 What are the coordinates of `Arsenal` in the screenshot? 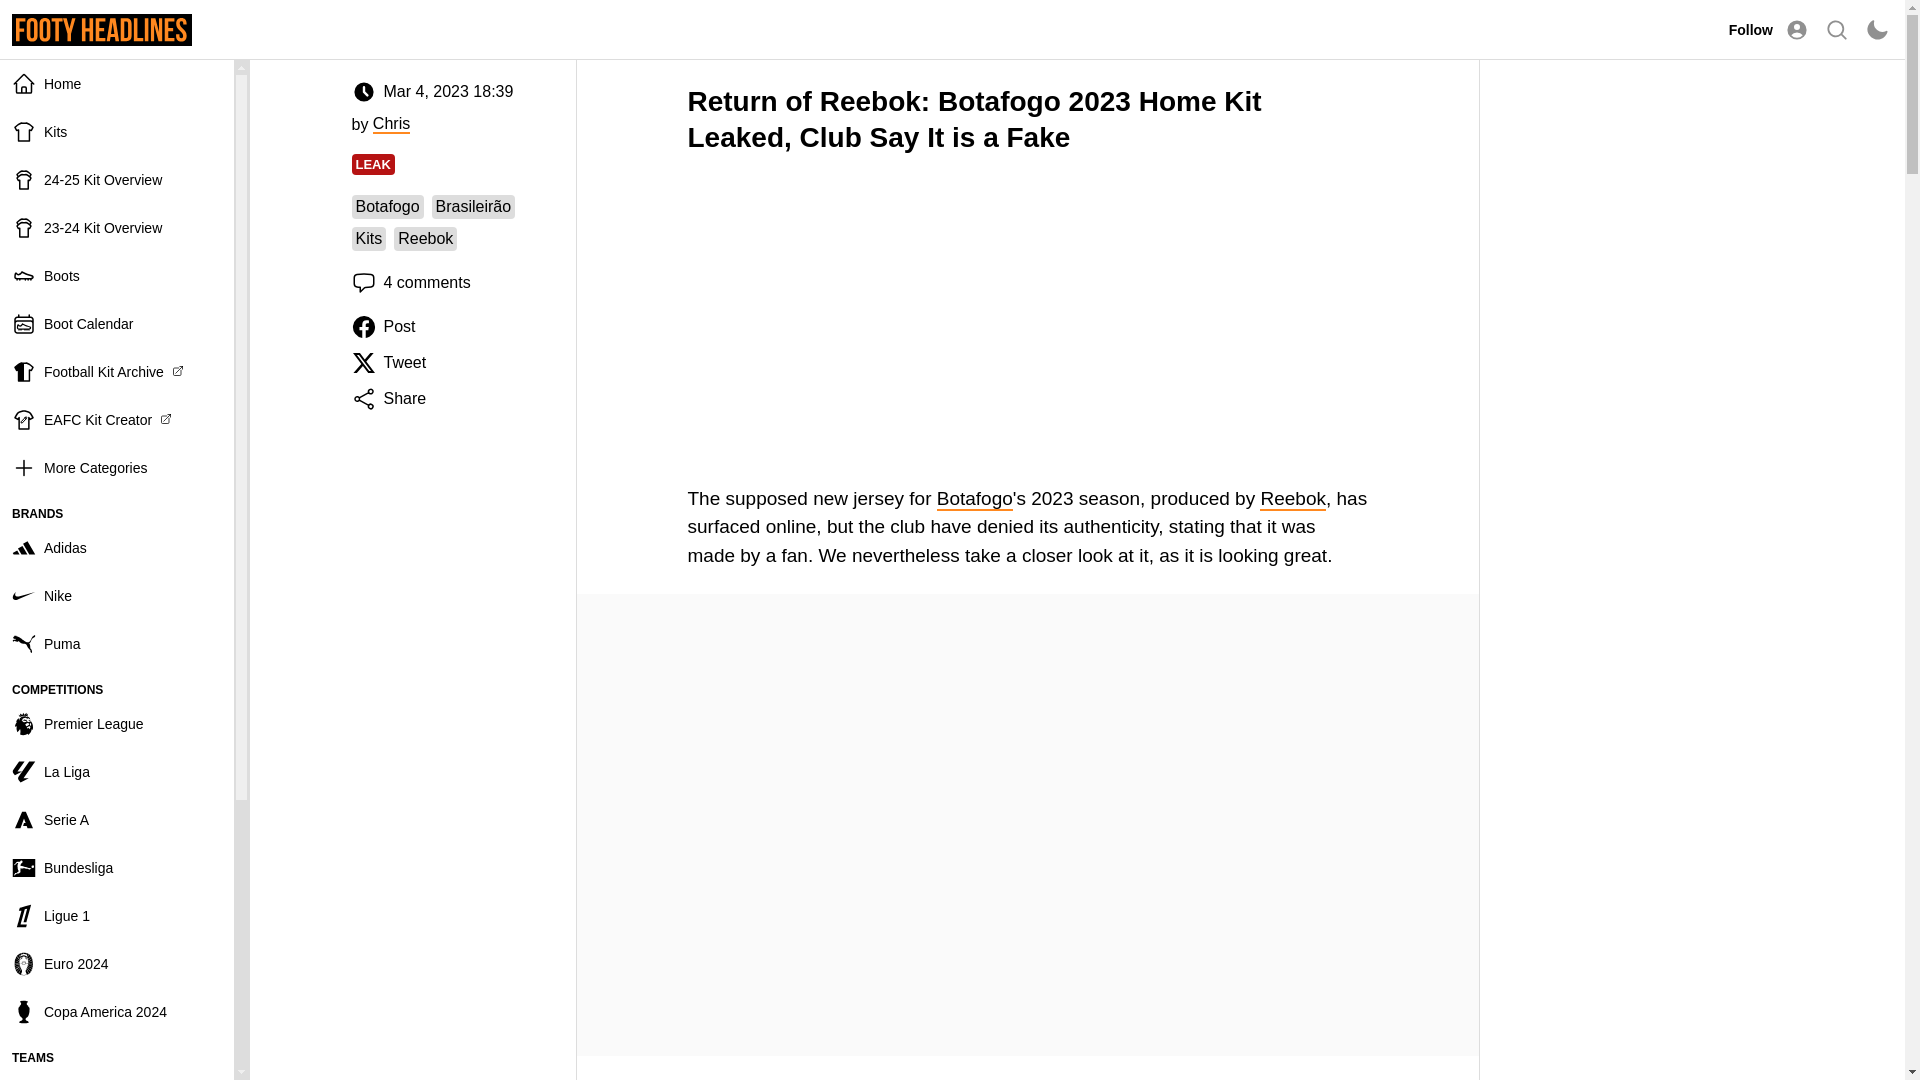 It's located at (117, 1074).